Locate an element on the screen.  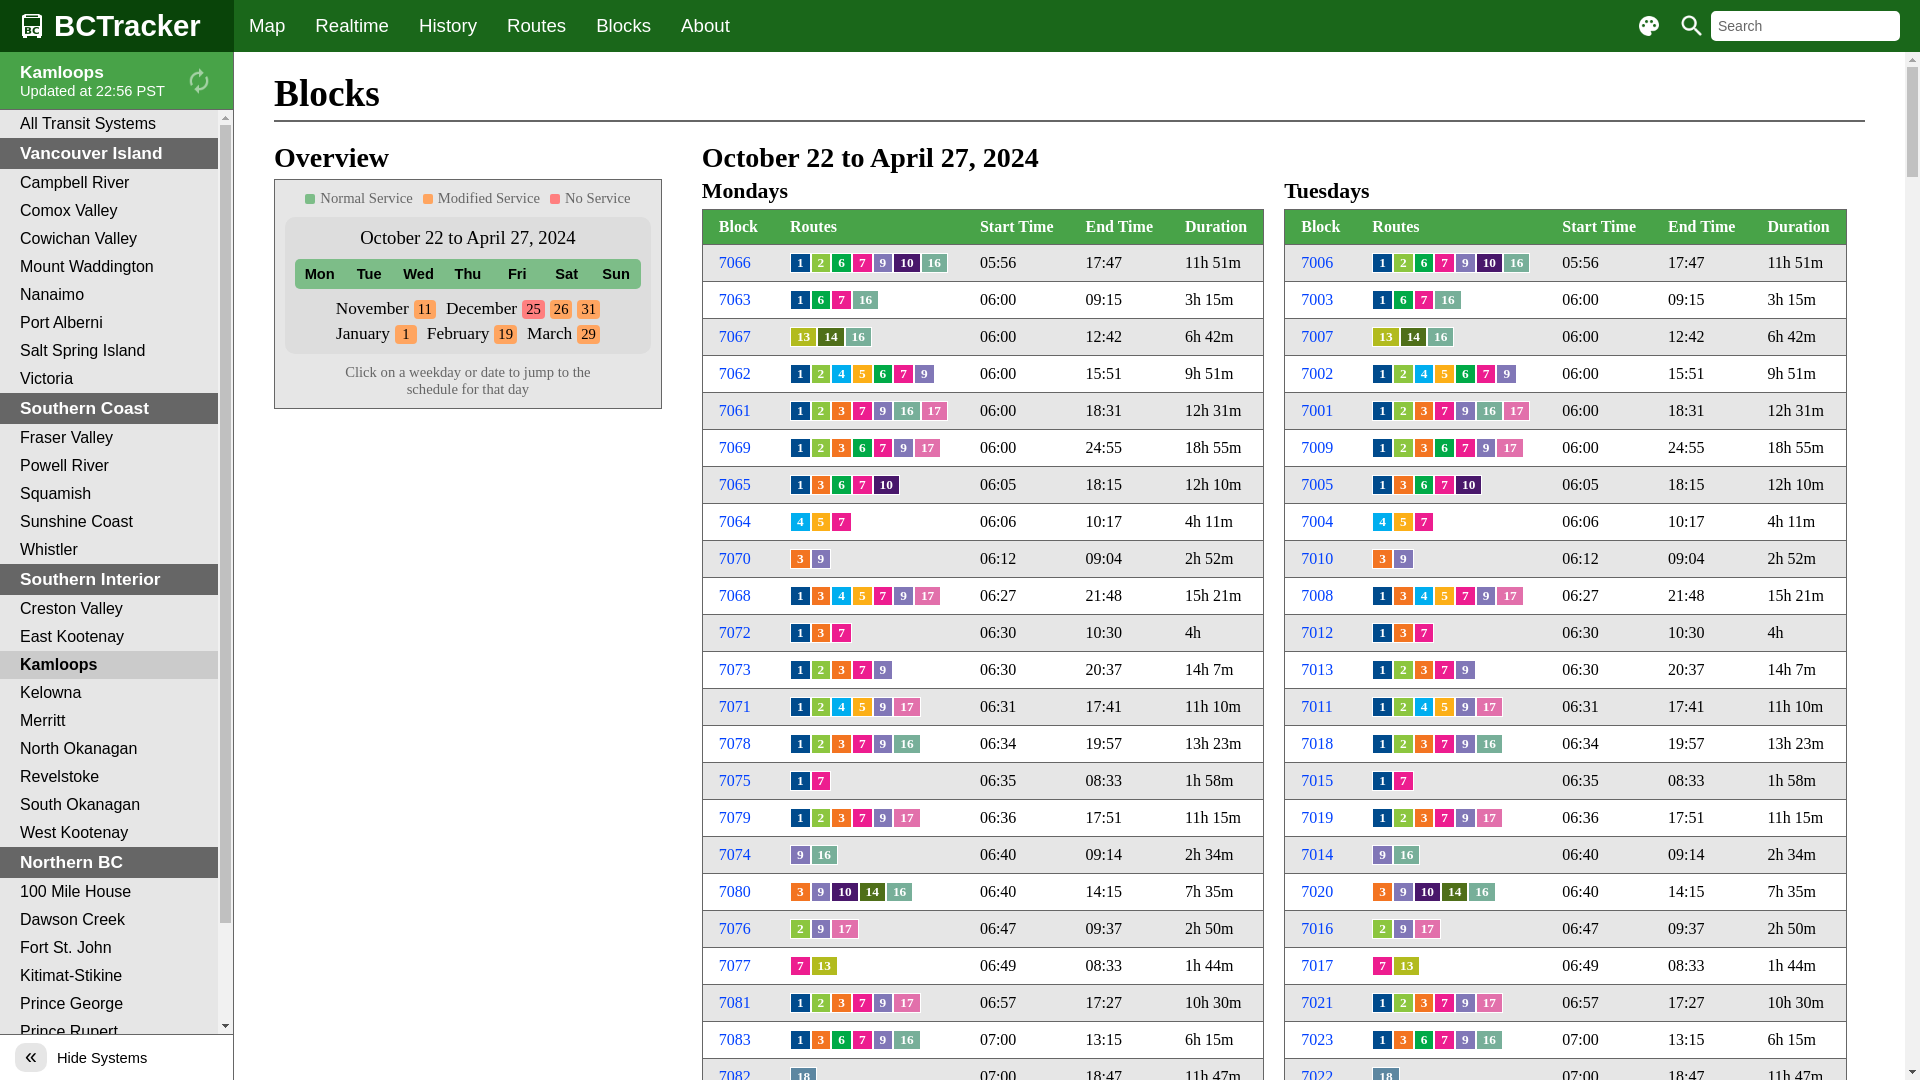
7068 is located at coordinates (735, 596).